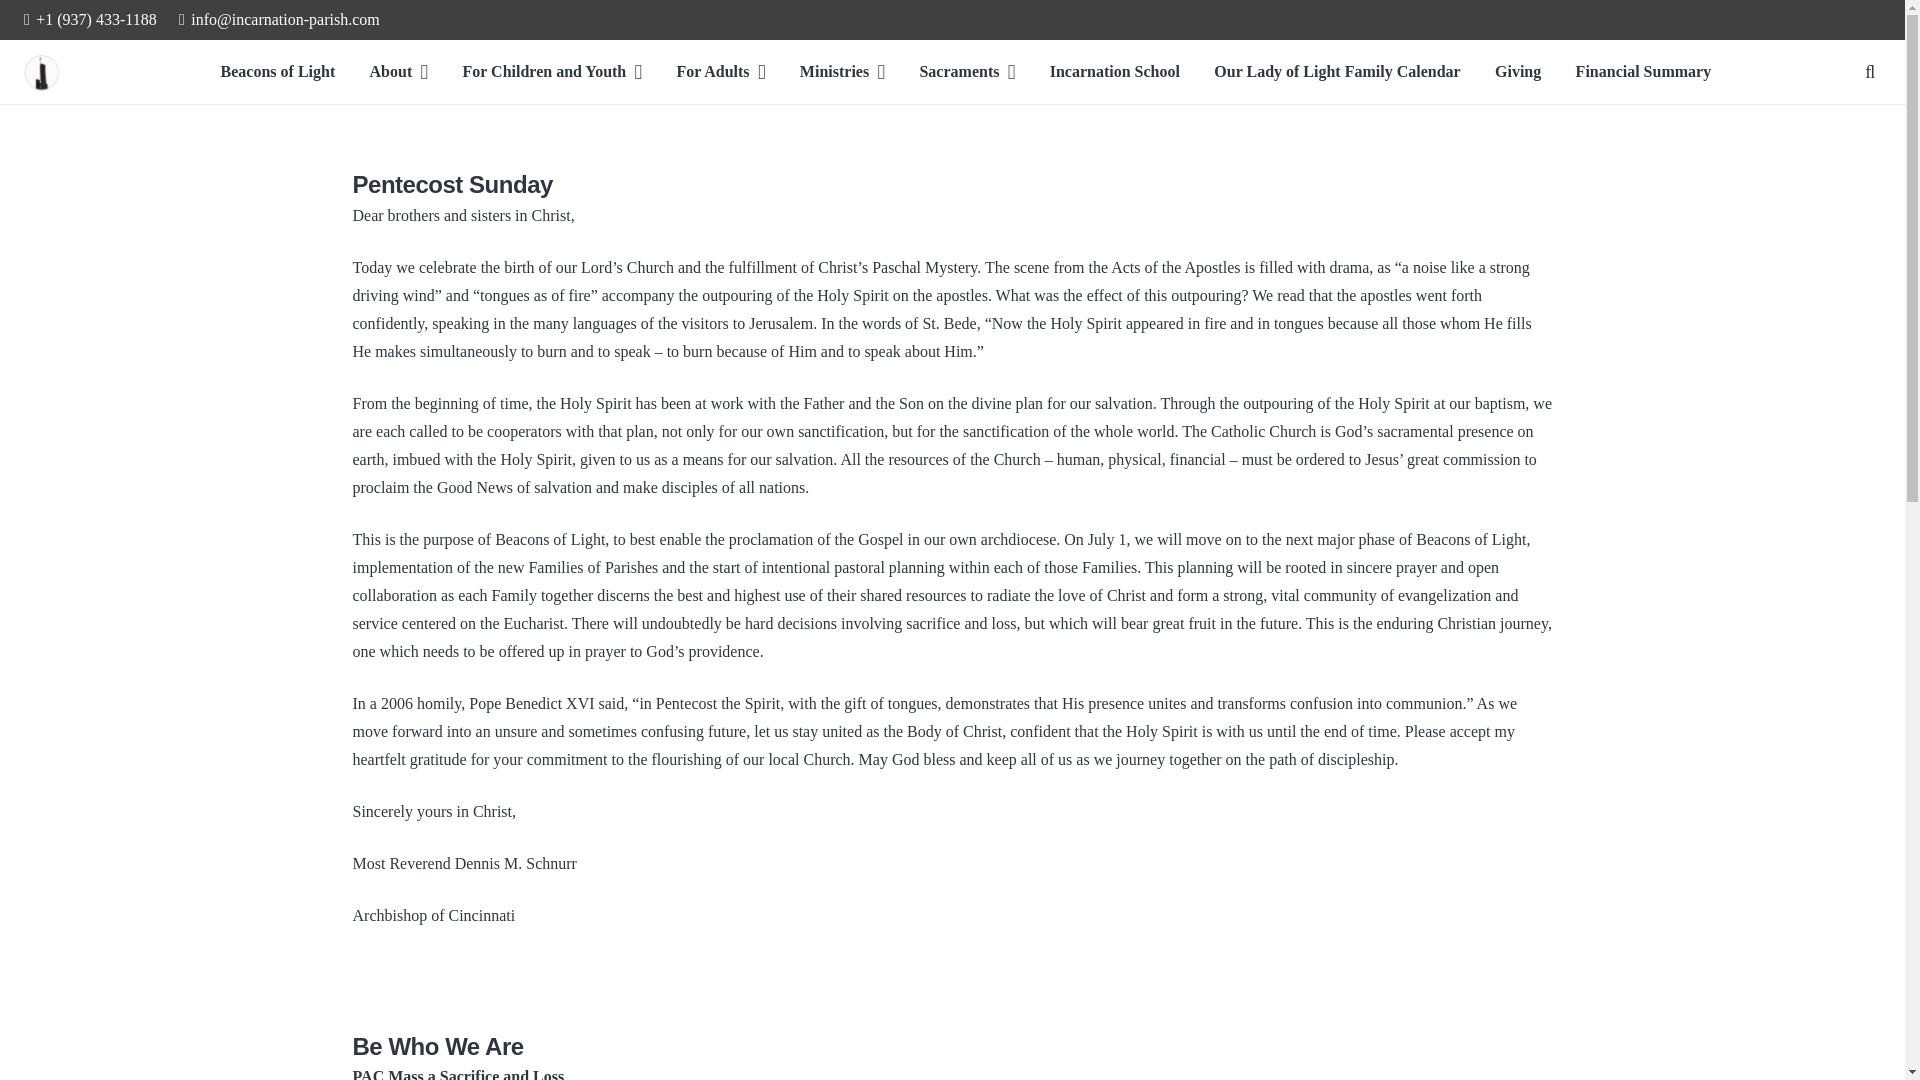 This screenshot has height=1080, width=1920. Describe the element at coordinates (400, 71) in the screenshot. I see `About` at that location.